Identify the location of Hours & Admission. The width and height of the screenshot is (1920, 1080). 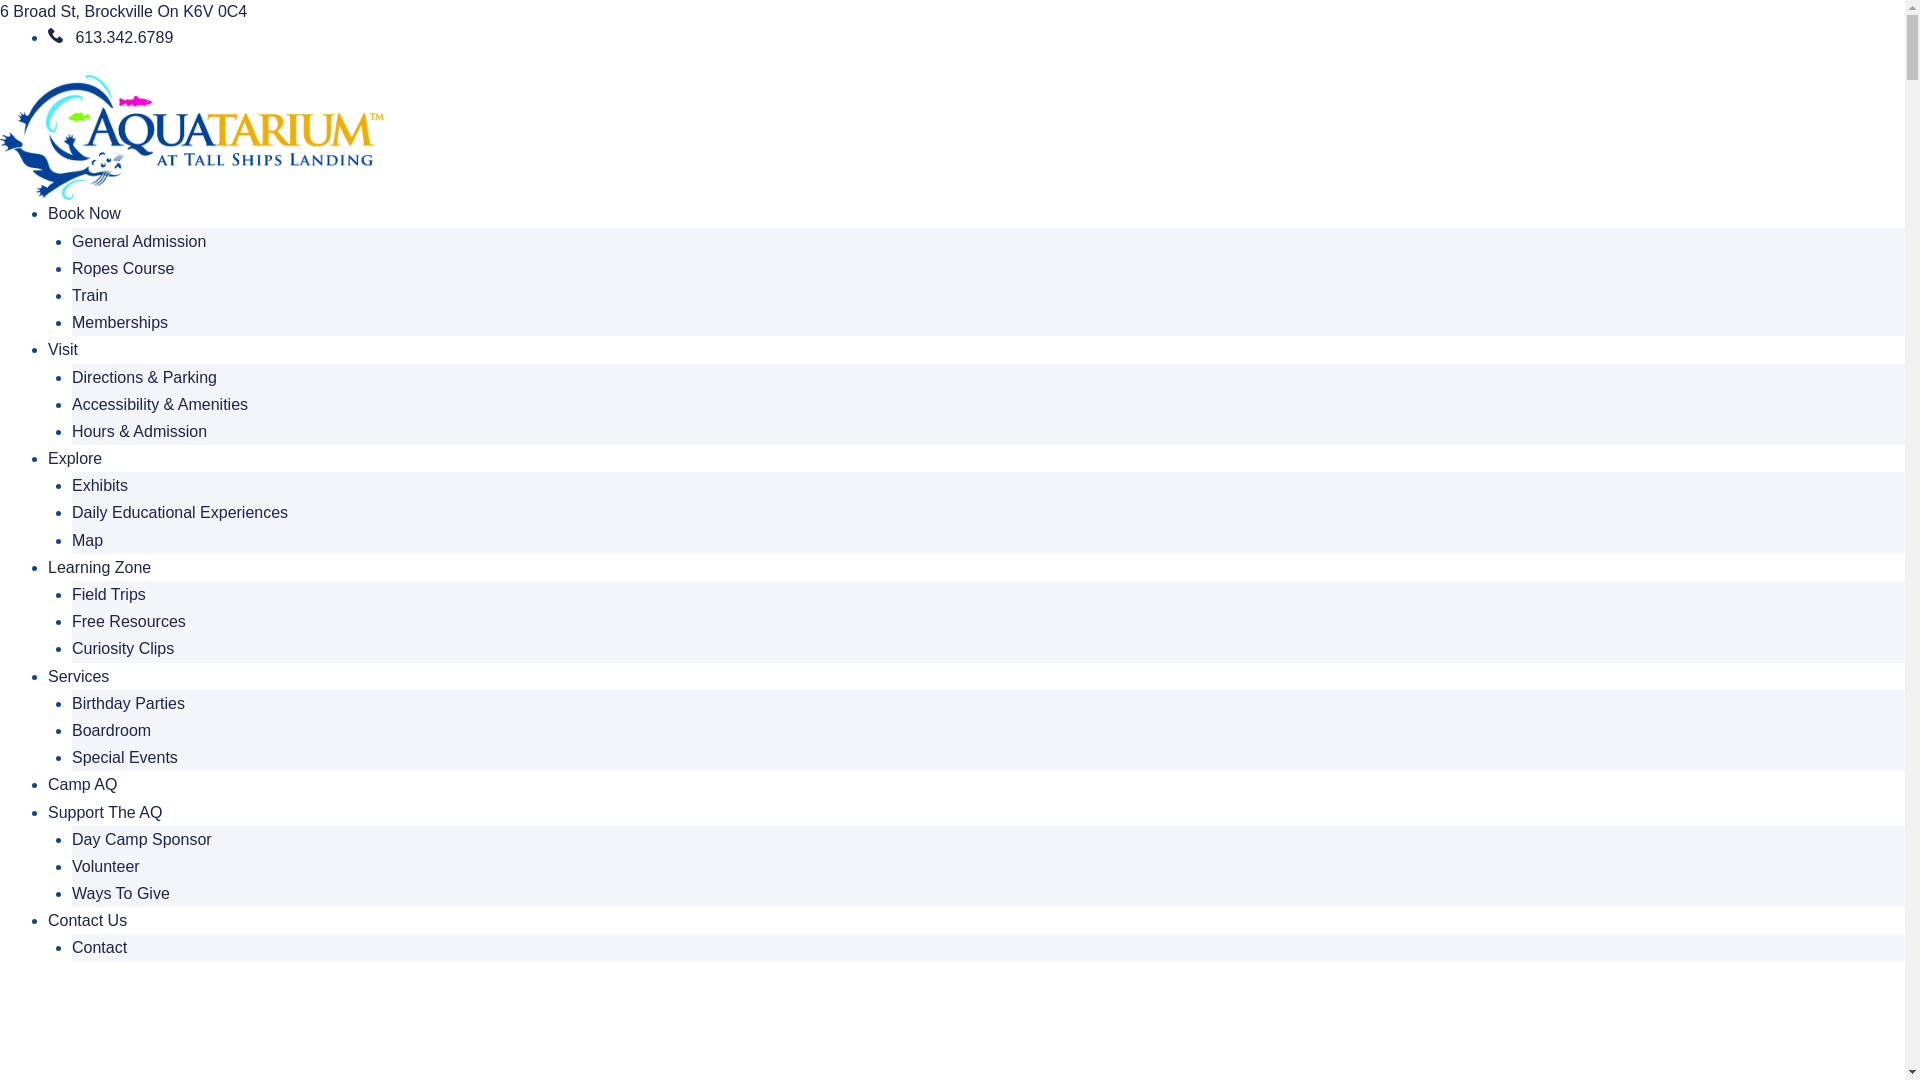
(140, 432).